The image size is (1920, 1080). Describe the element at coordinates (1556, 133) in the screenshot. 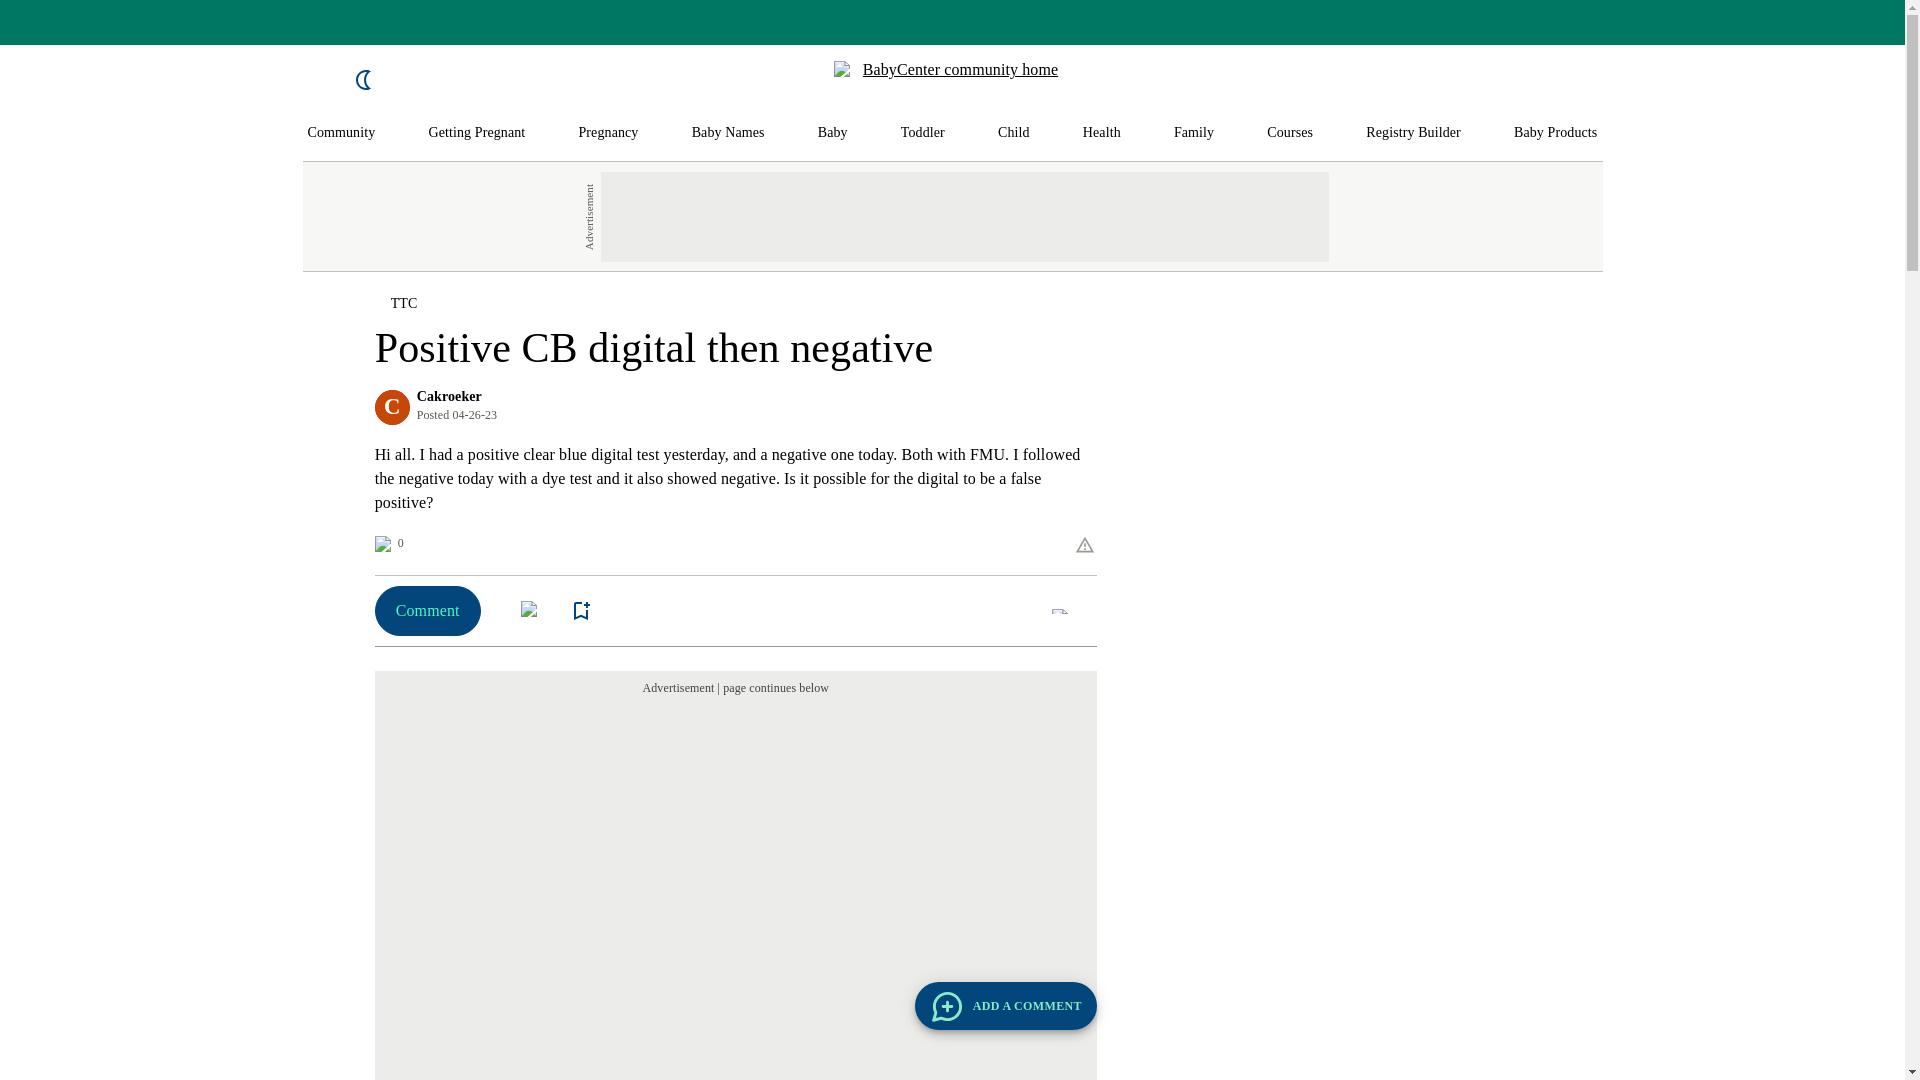

I see `Baby Products` at that location.